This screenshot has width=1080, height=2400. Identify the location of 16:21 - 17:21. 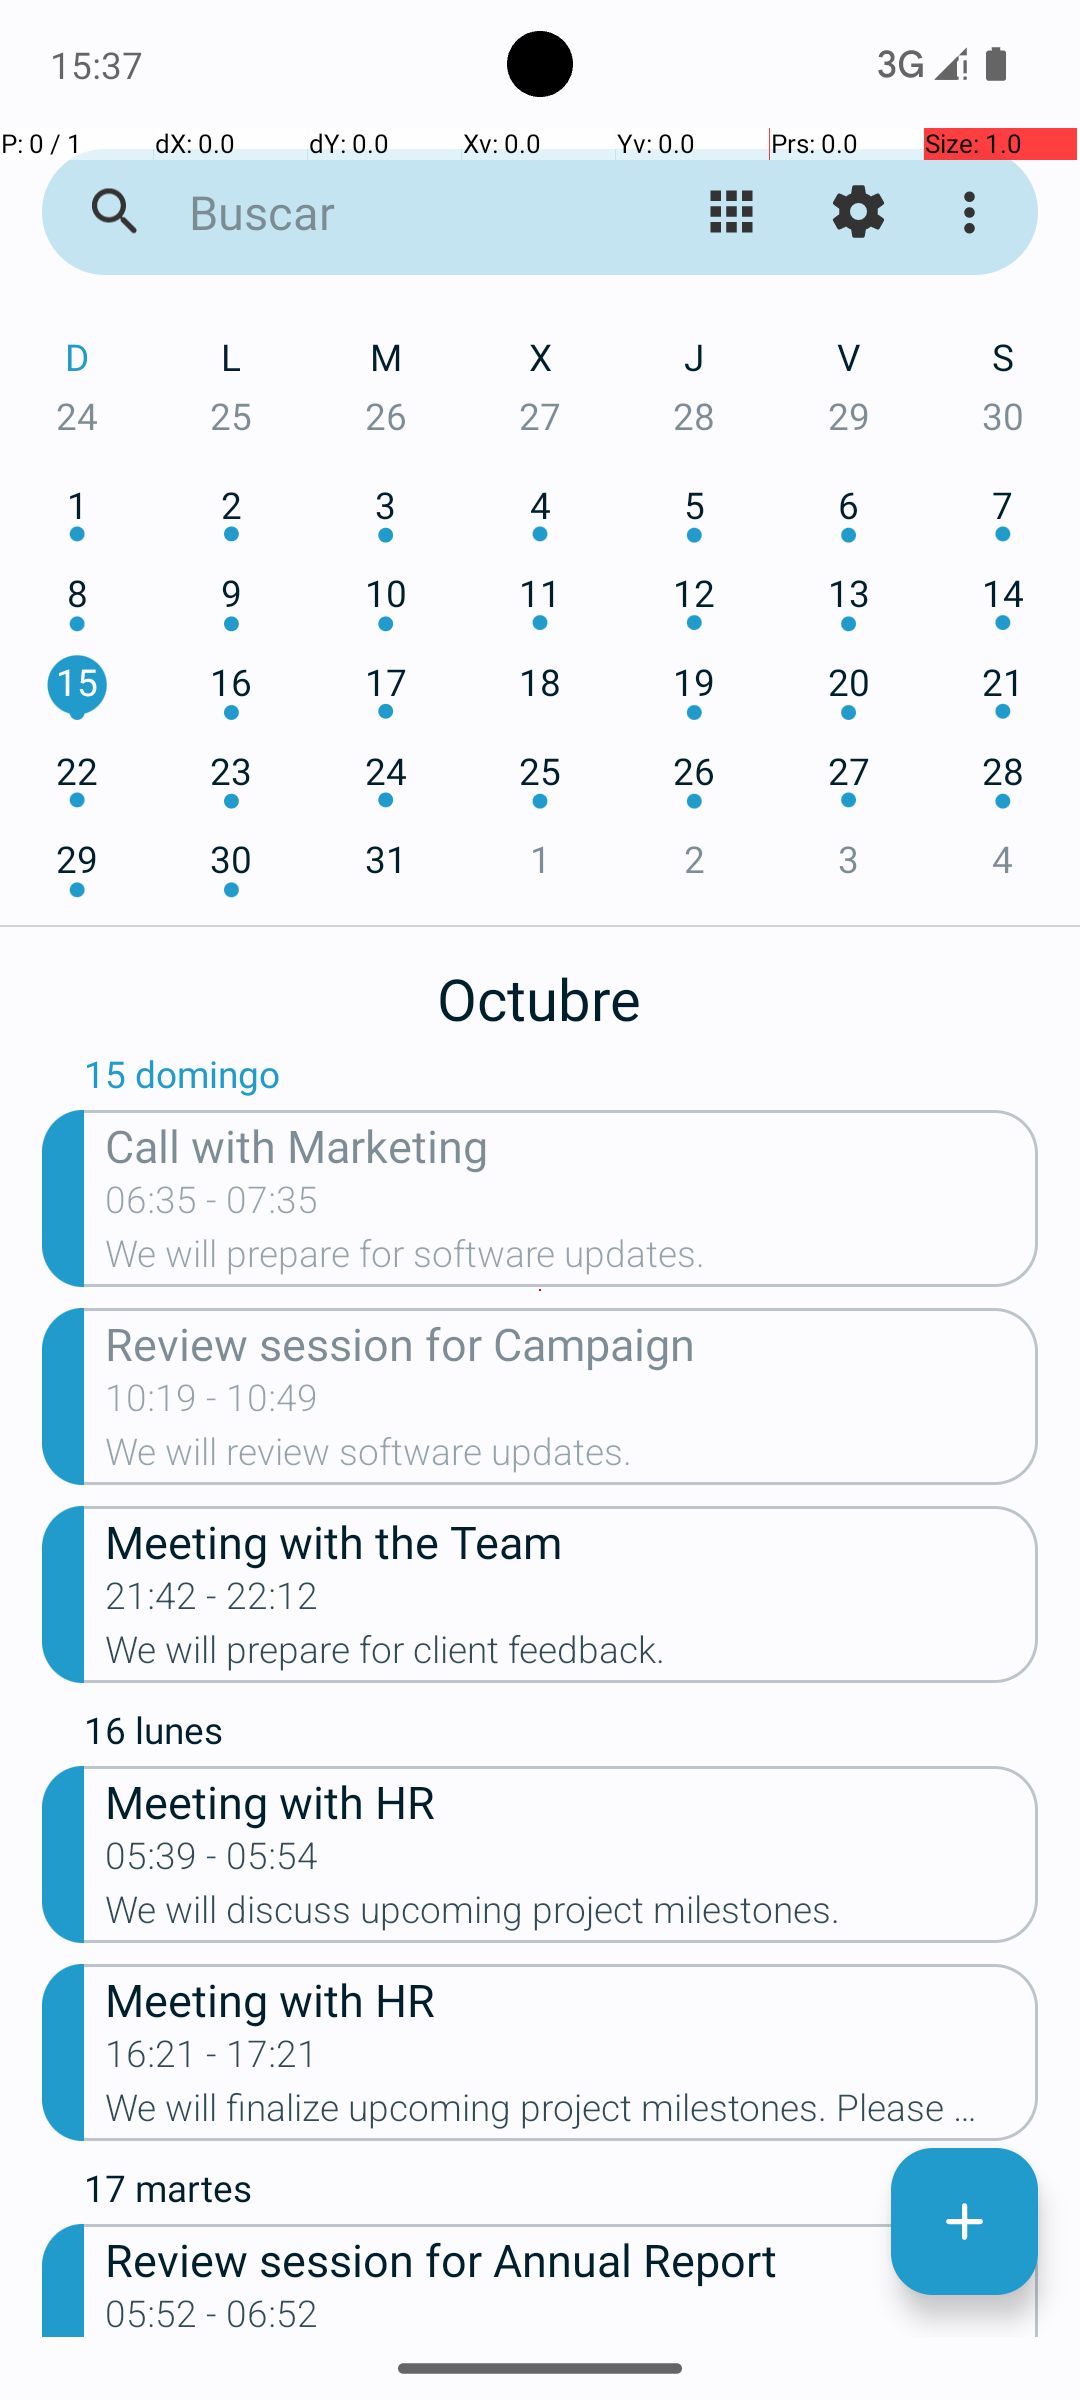
(212, 2060).